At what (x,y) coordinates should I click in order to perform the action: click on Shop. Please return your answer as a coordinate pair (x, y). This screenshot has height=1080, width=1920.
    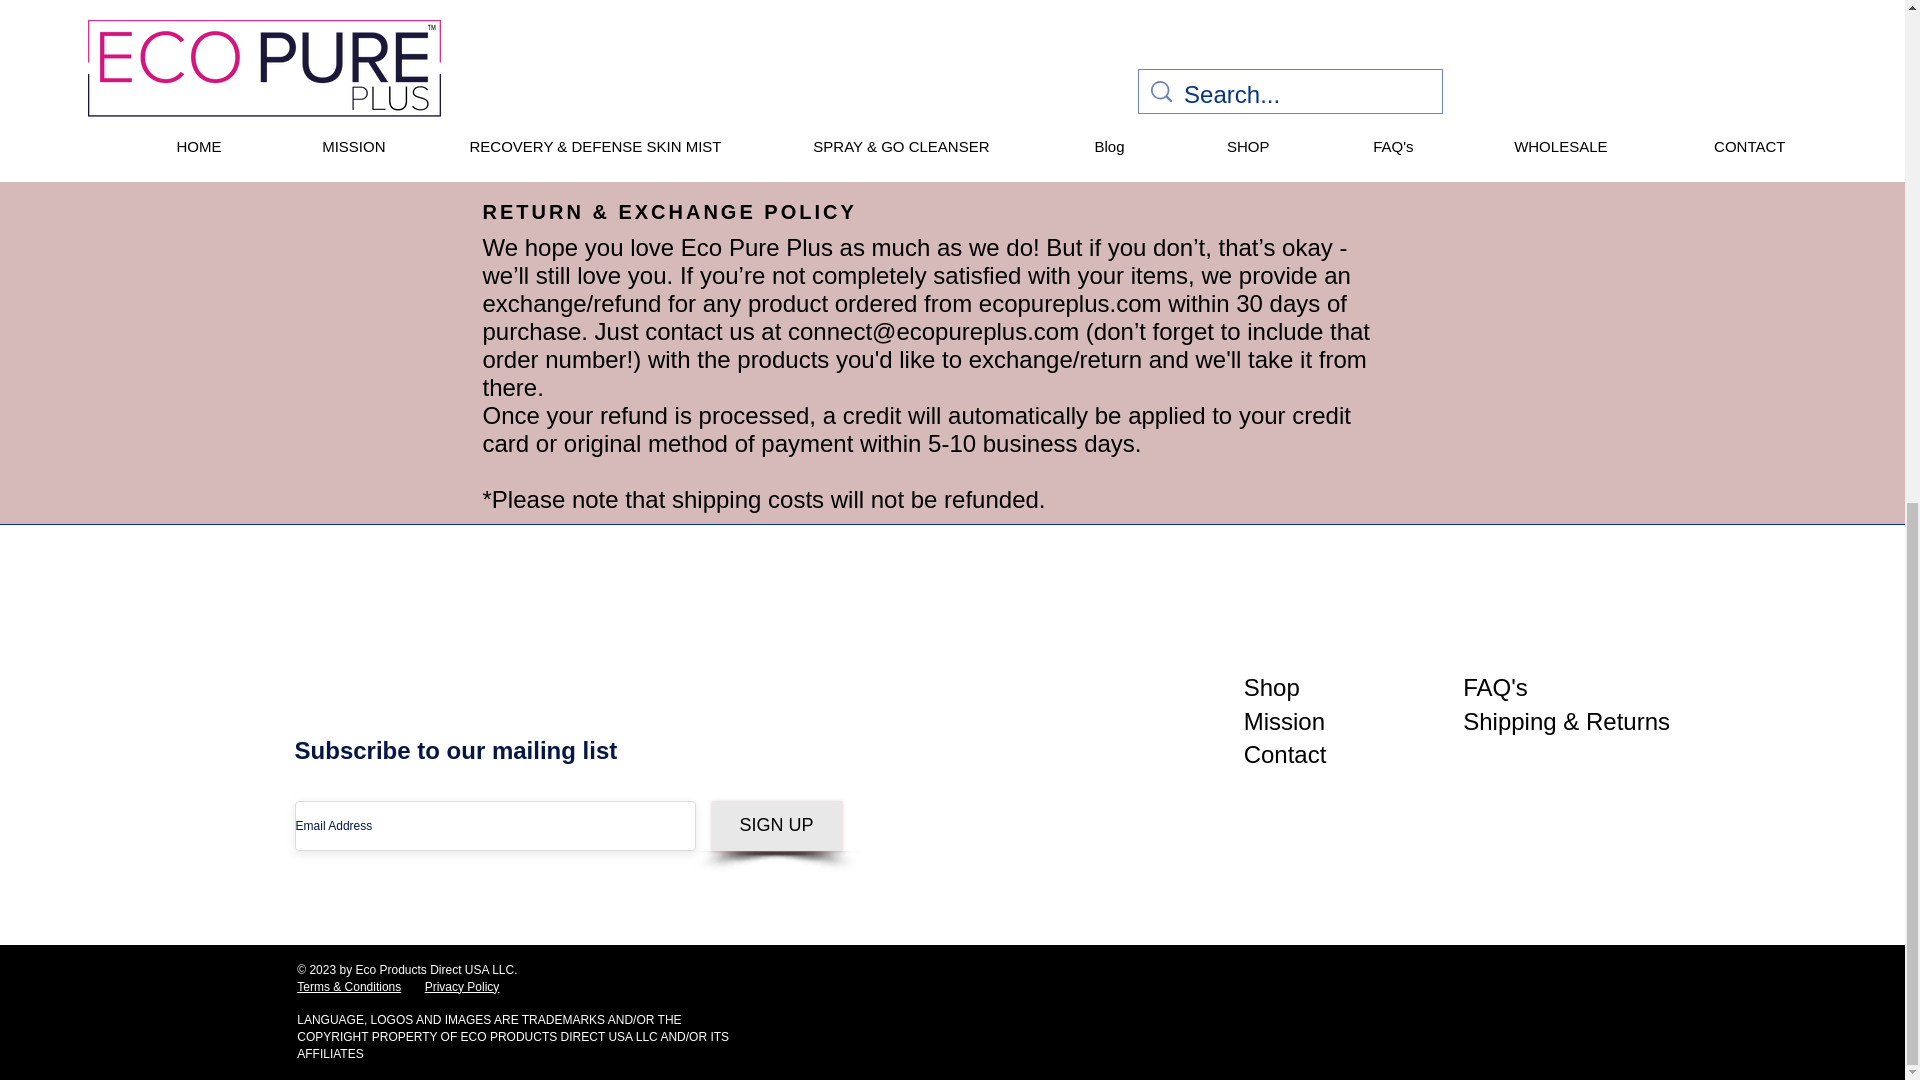
    Looking at the image, I should click on (1272, 686).